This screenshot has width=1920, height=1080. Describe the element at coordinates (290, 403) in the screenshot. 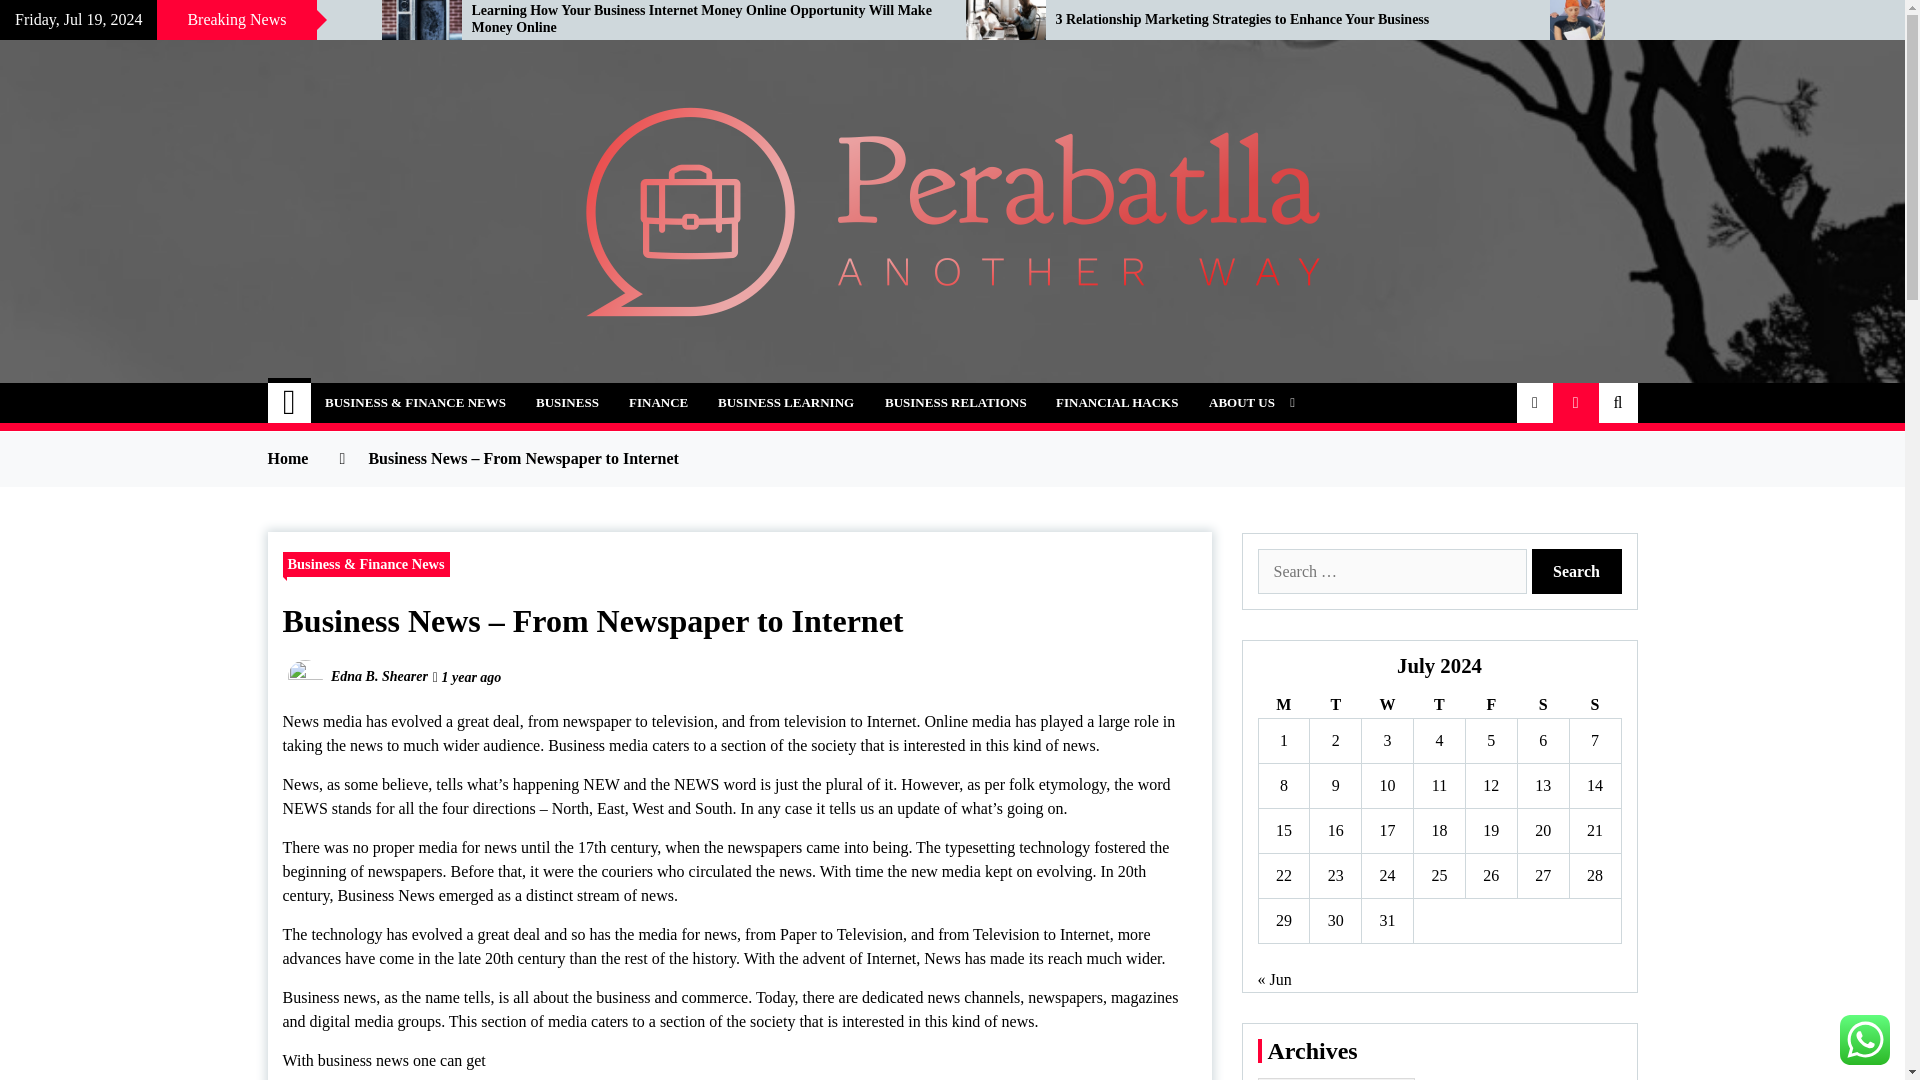

I see `Home` at that location.